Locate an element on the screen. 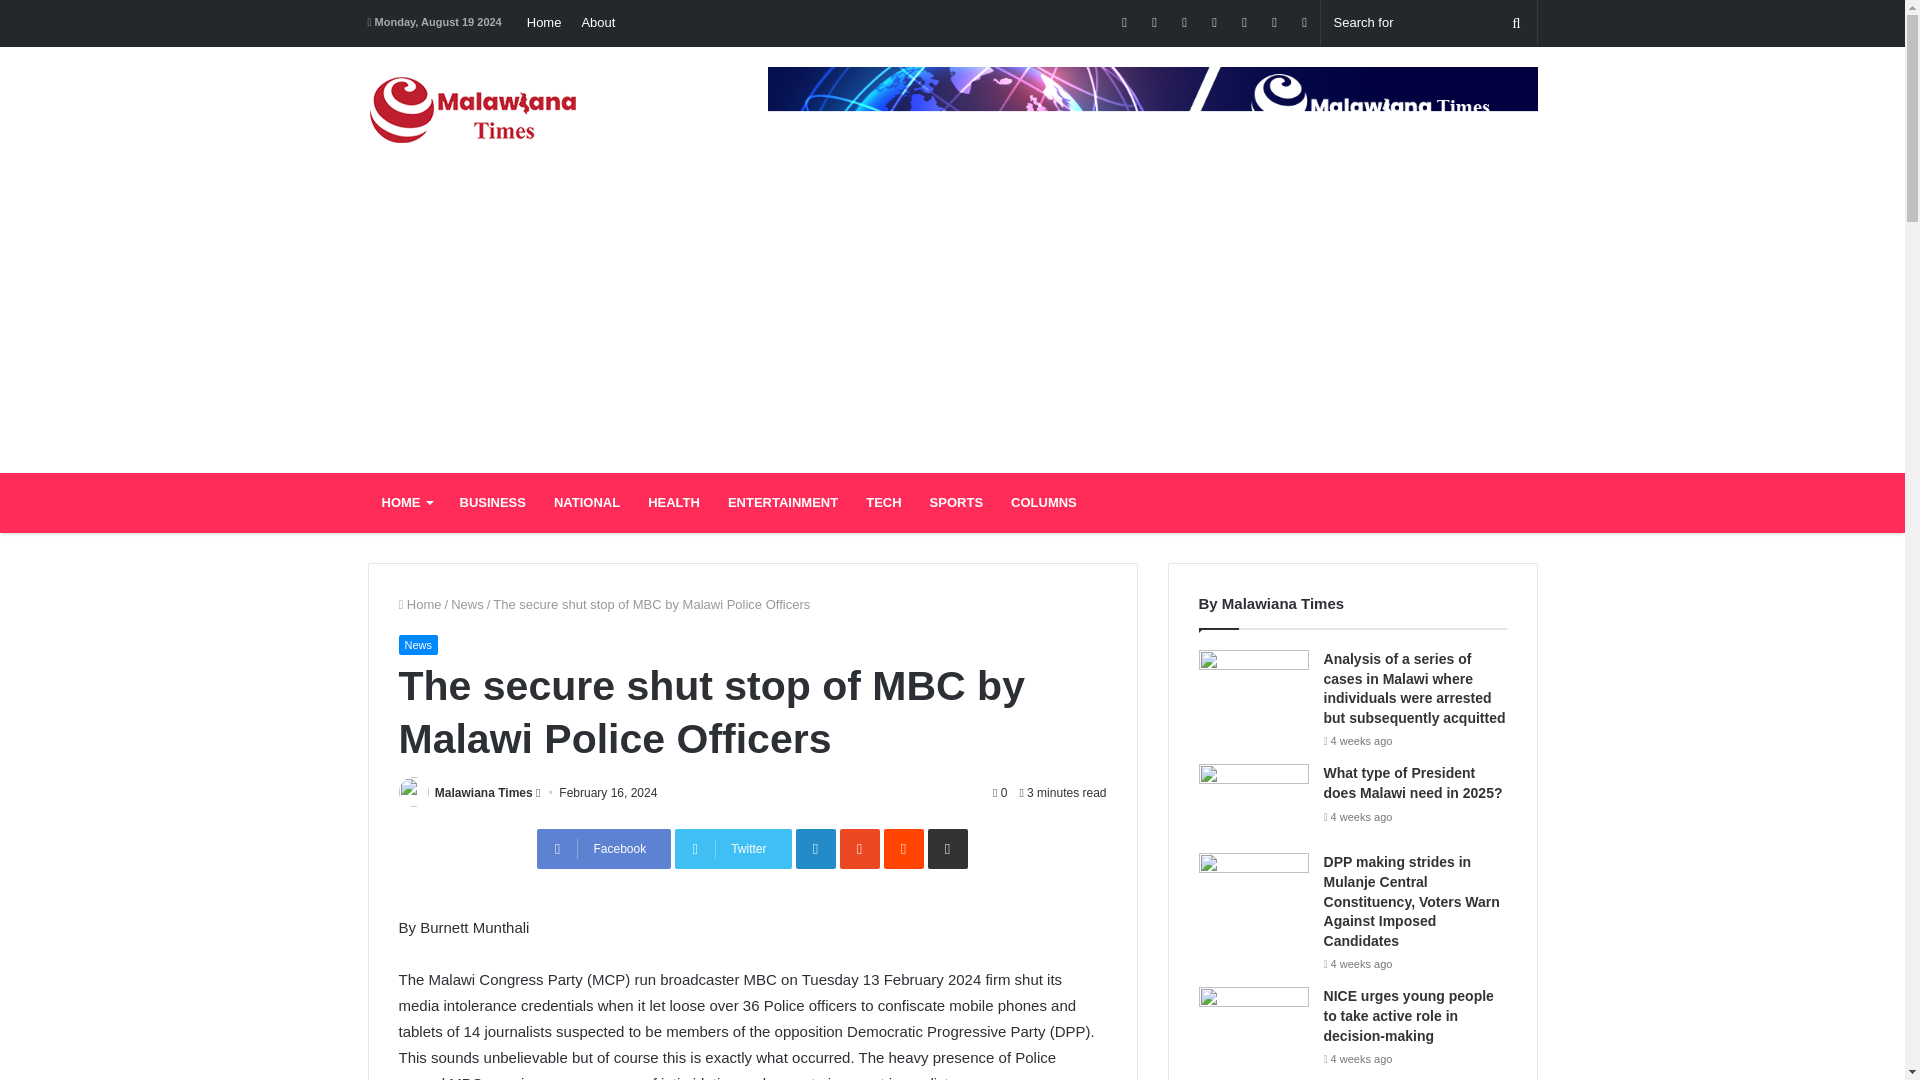  Twitter is located at coordinates (733, 849).